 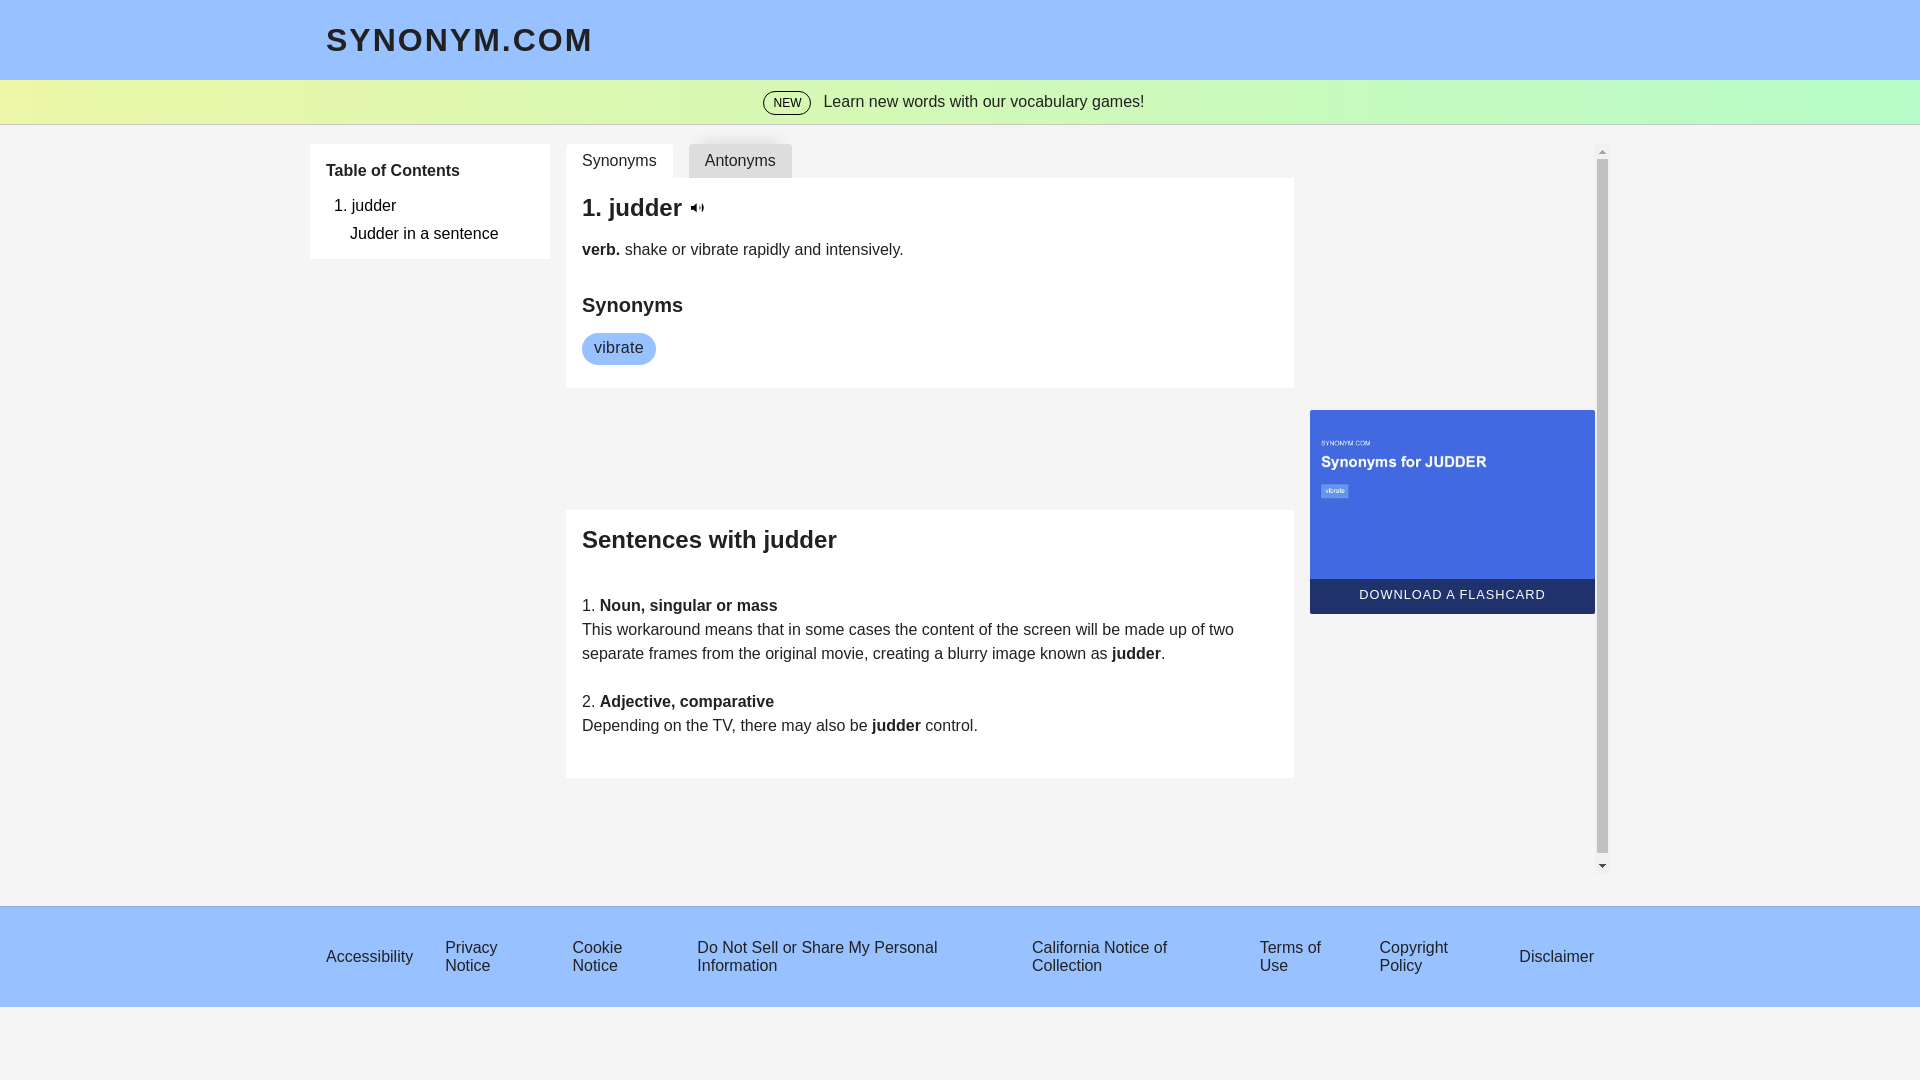 What do you see at coordinates (1222, 630) in the screenshot?
I see `two` at bounding box center [1222, 630].